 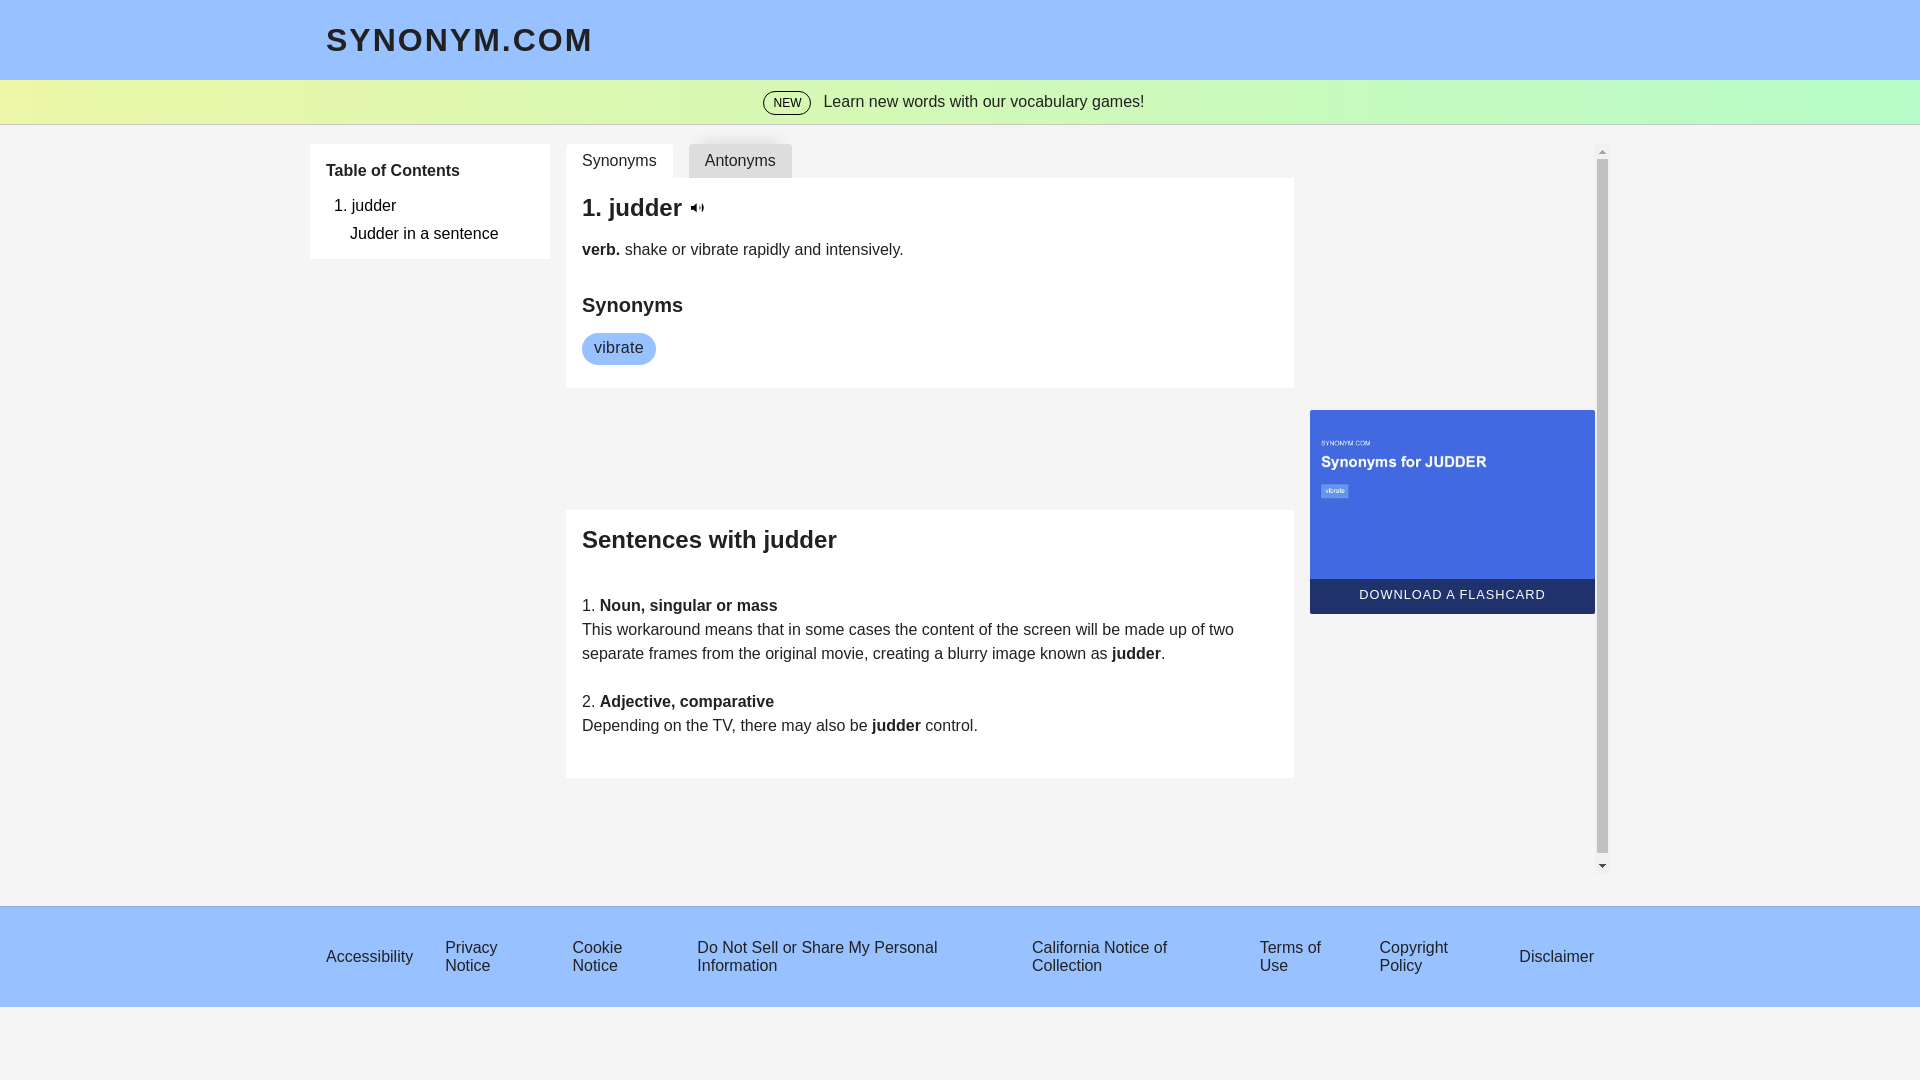 What do you see at coordinates (1222, 630) in the screenshot?
I see `two` at bounding box center [1222, 630].